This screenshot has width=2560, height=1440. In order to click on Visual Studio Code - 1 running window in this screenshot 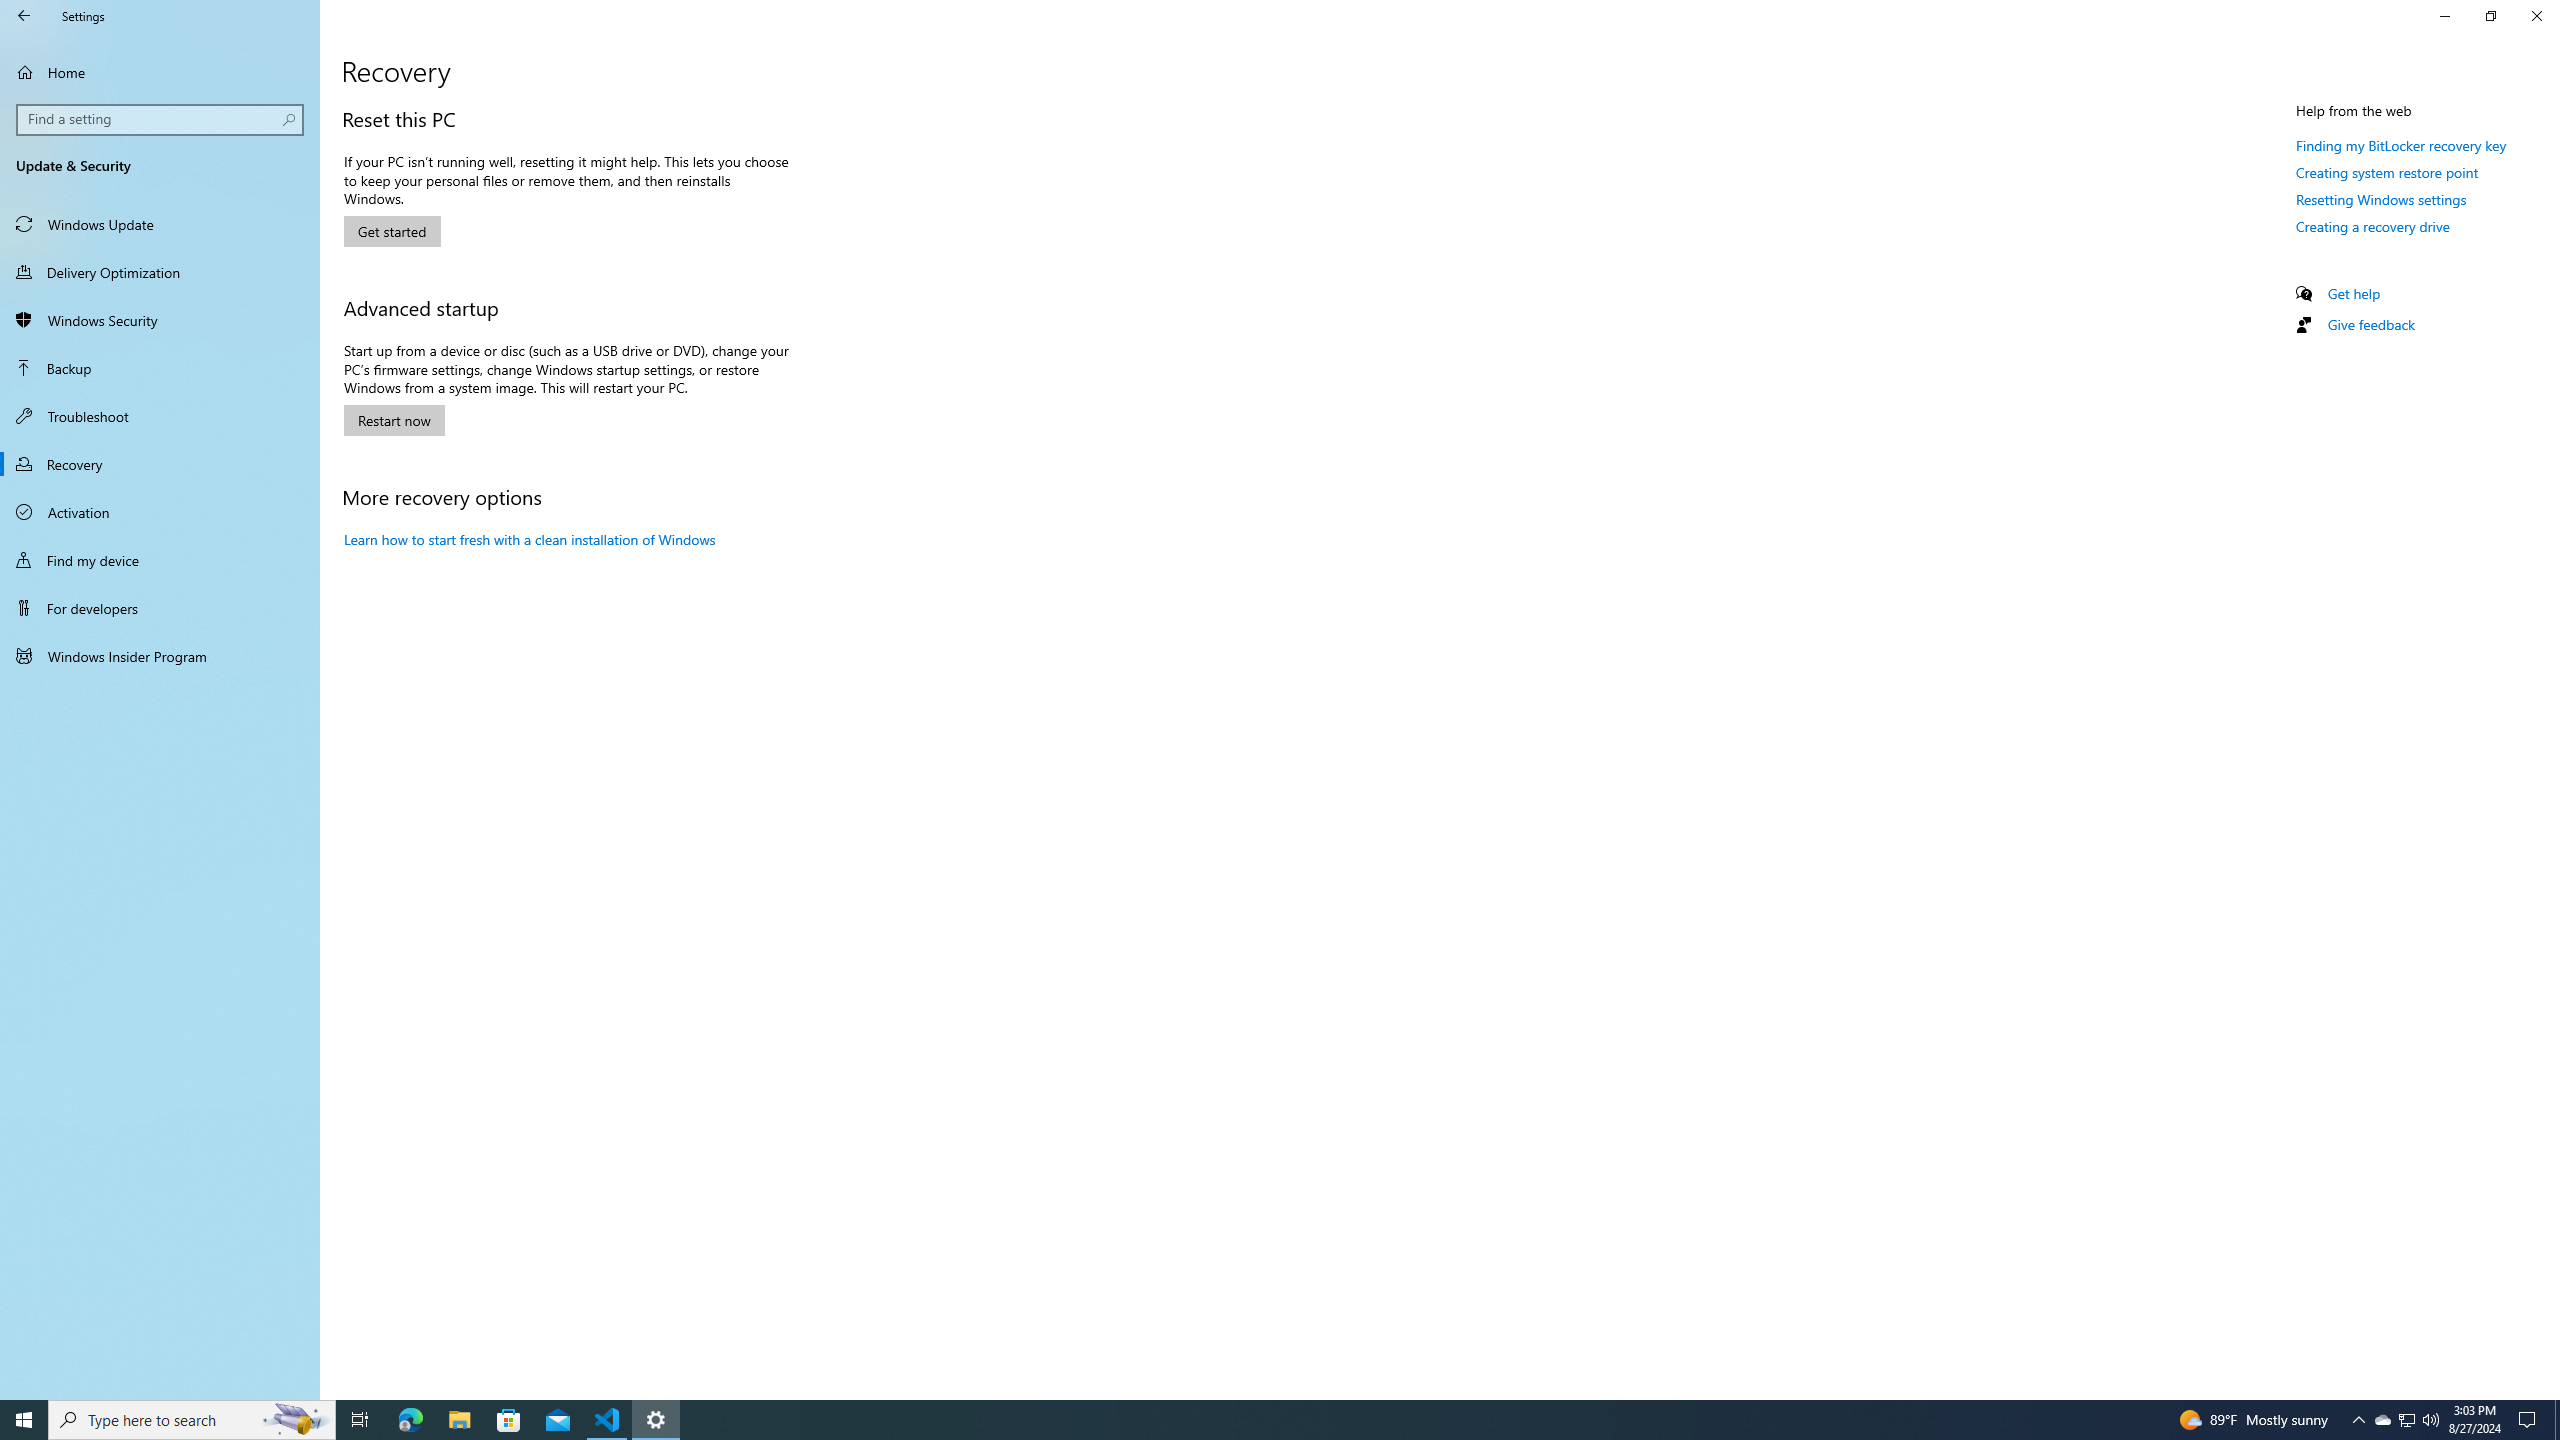, I will do `click(608, 1420)`.